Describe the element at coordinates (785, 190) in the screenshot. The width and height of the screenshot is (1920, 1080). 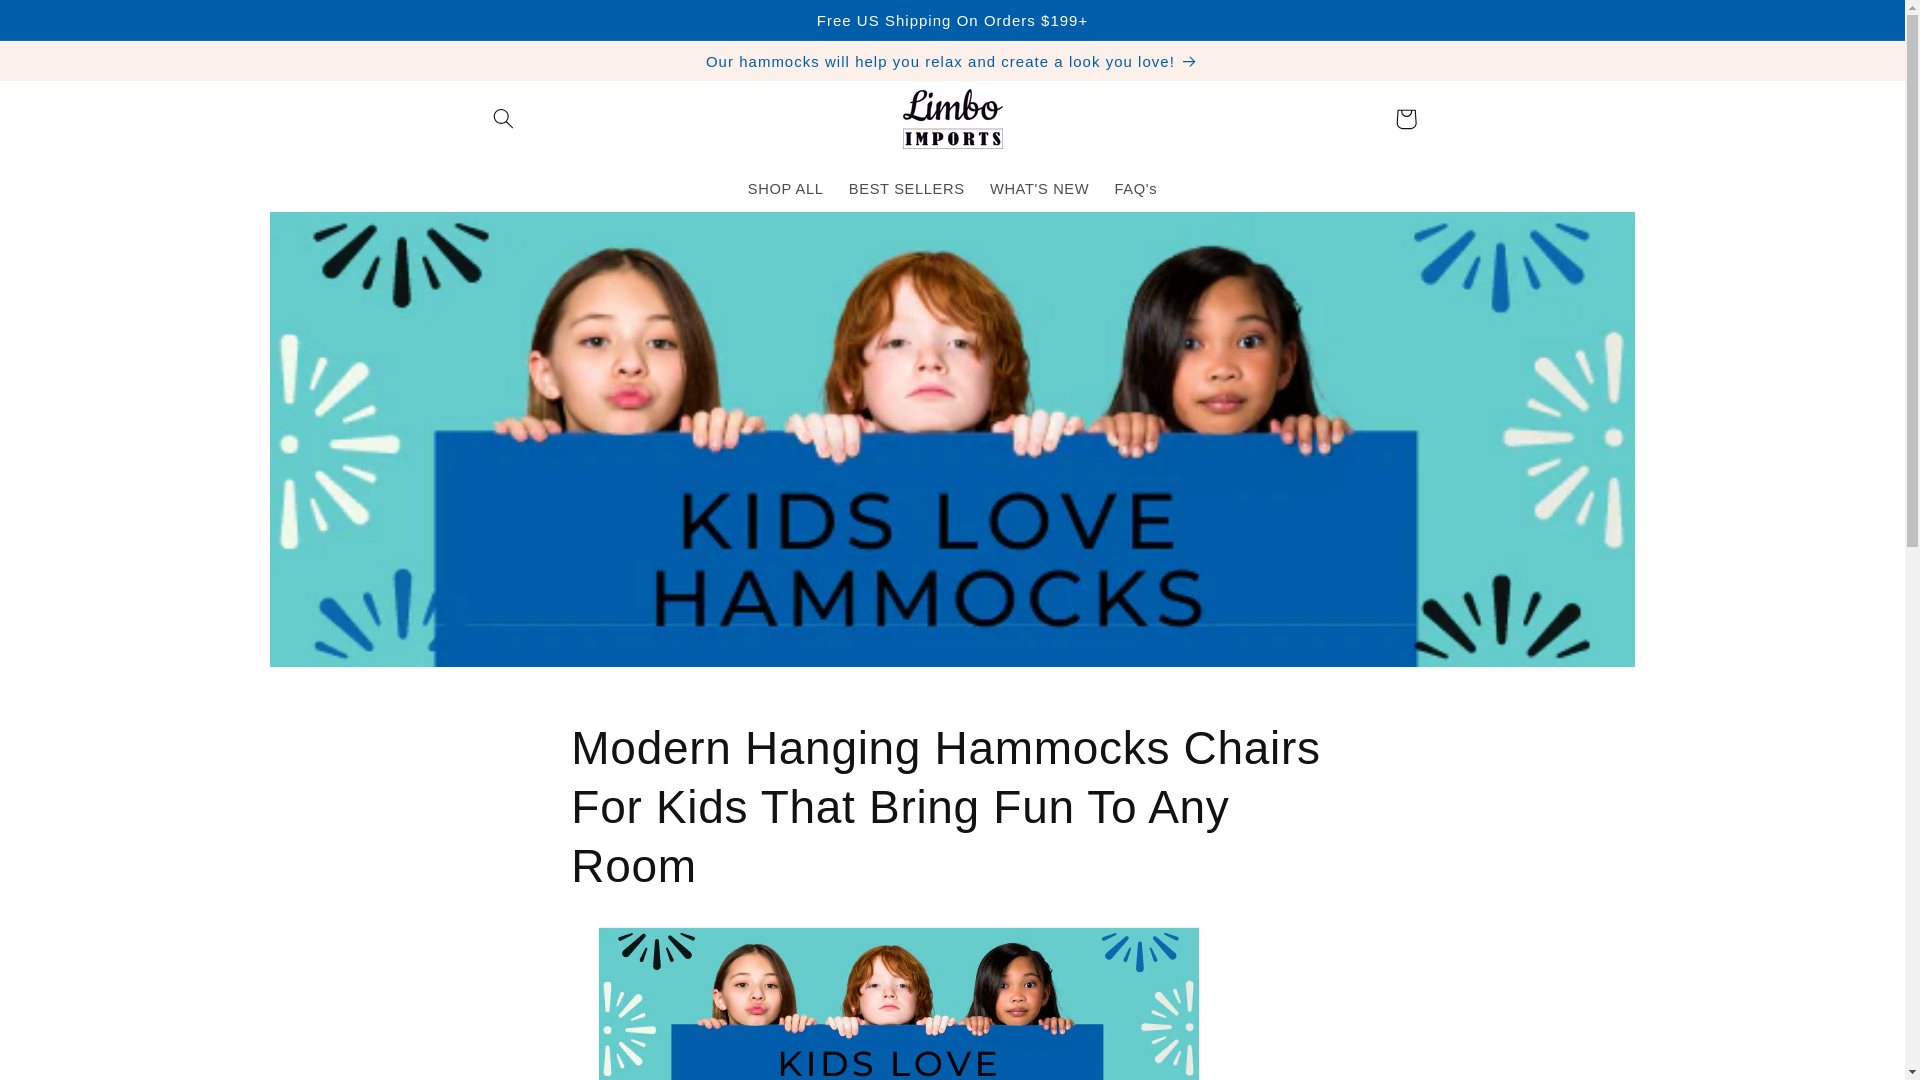
I see `SHOP ALL` at that location.